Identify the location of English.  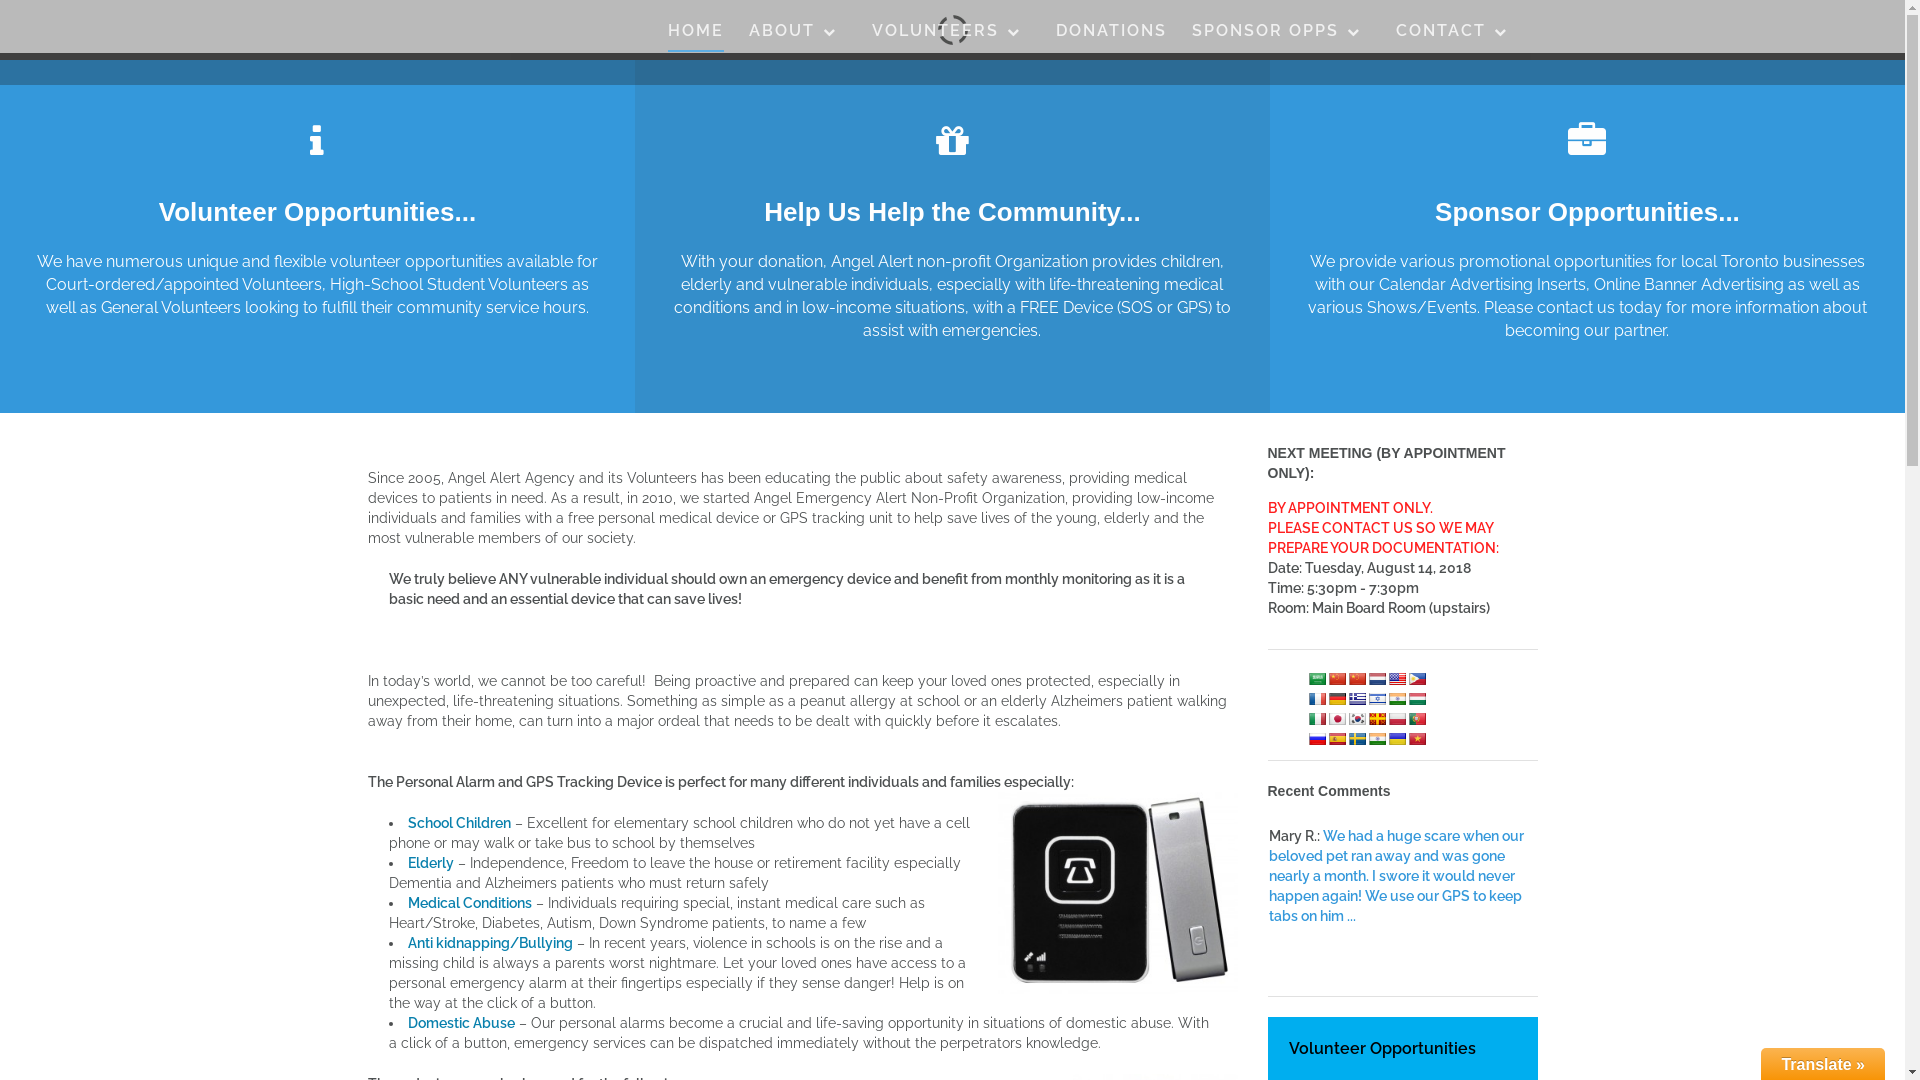
(1397, 678).